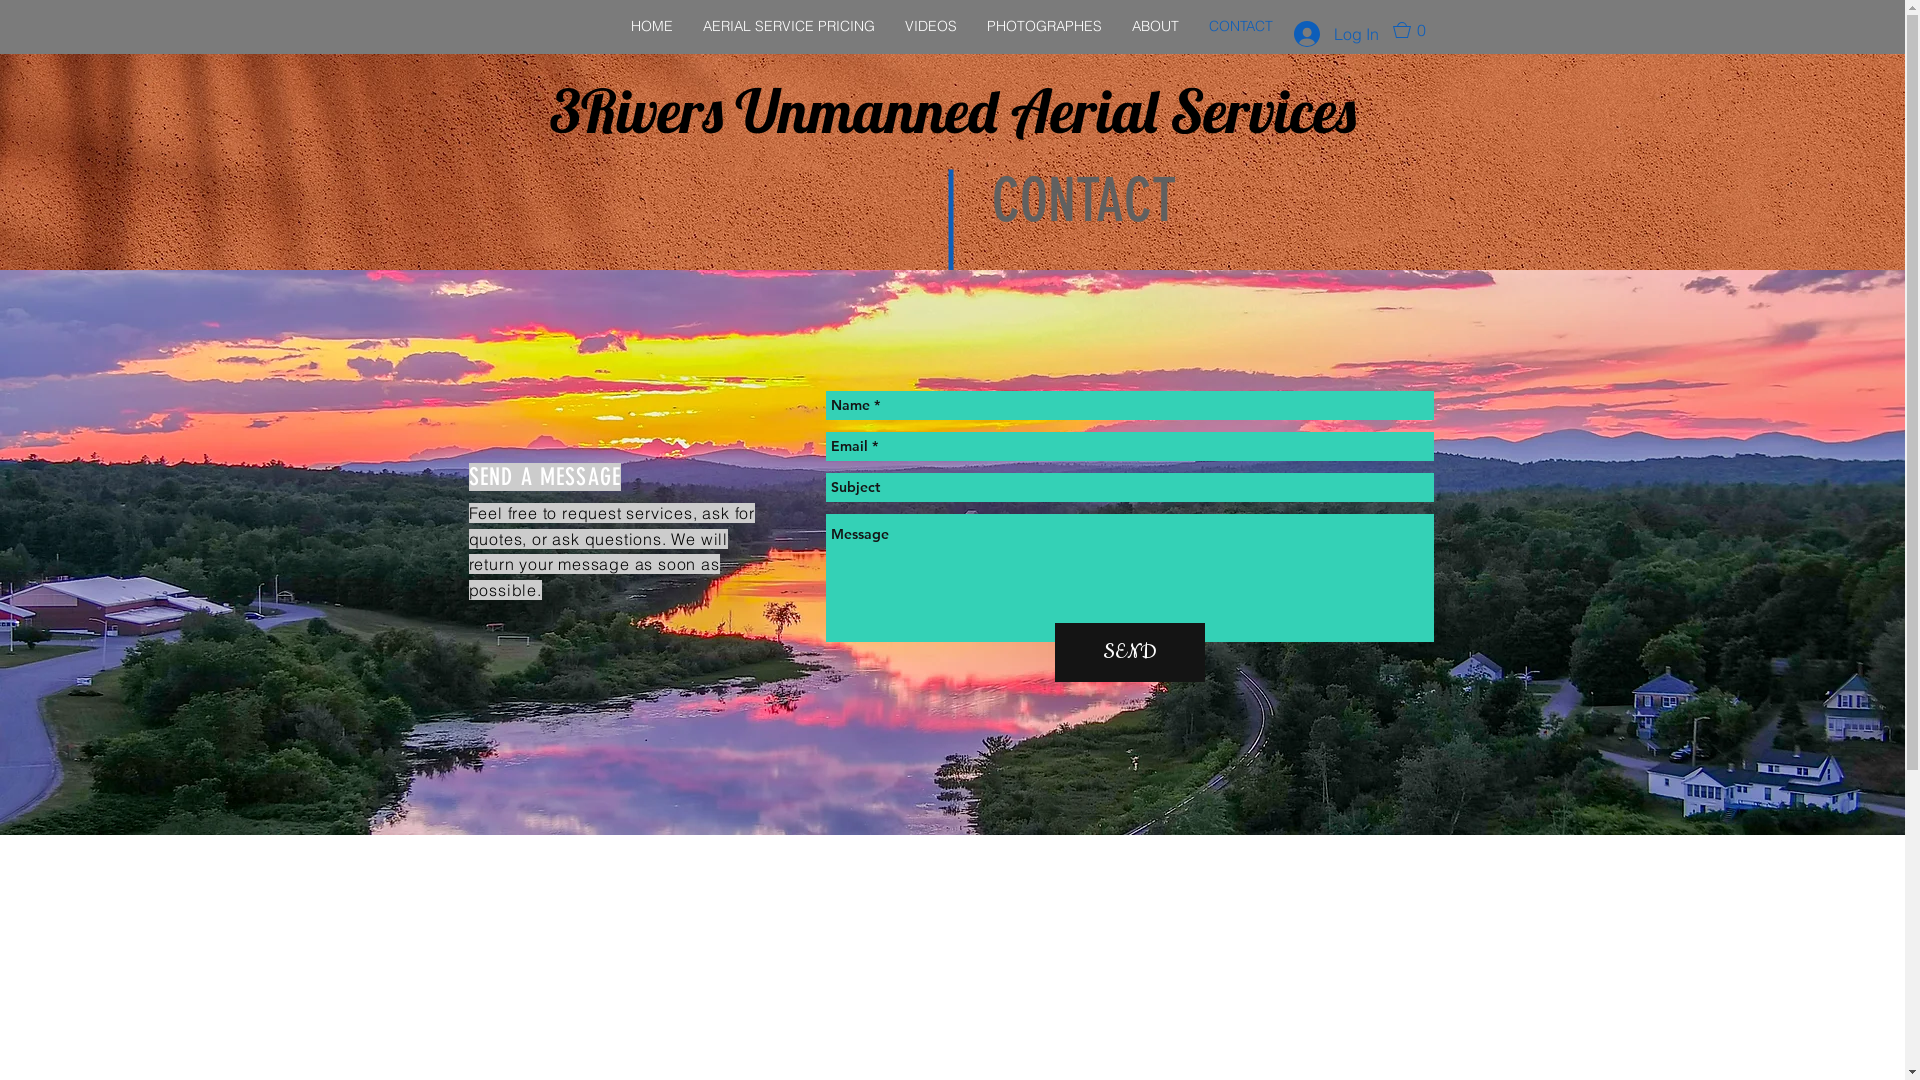 The width and height of the screenshot is (1920, 1080). I want to click on SEND, so click(1129, 652).